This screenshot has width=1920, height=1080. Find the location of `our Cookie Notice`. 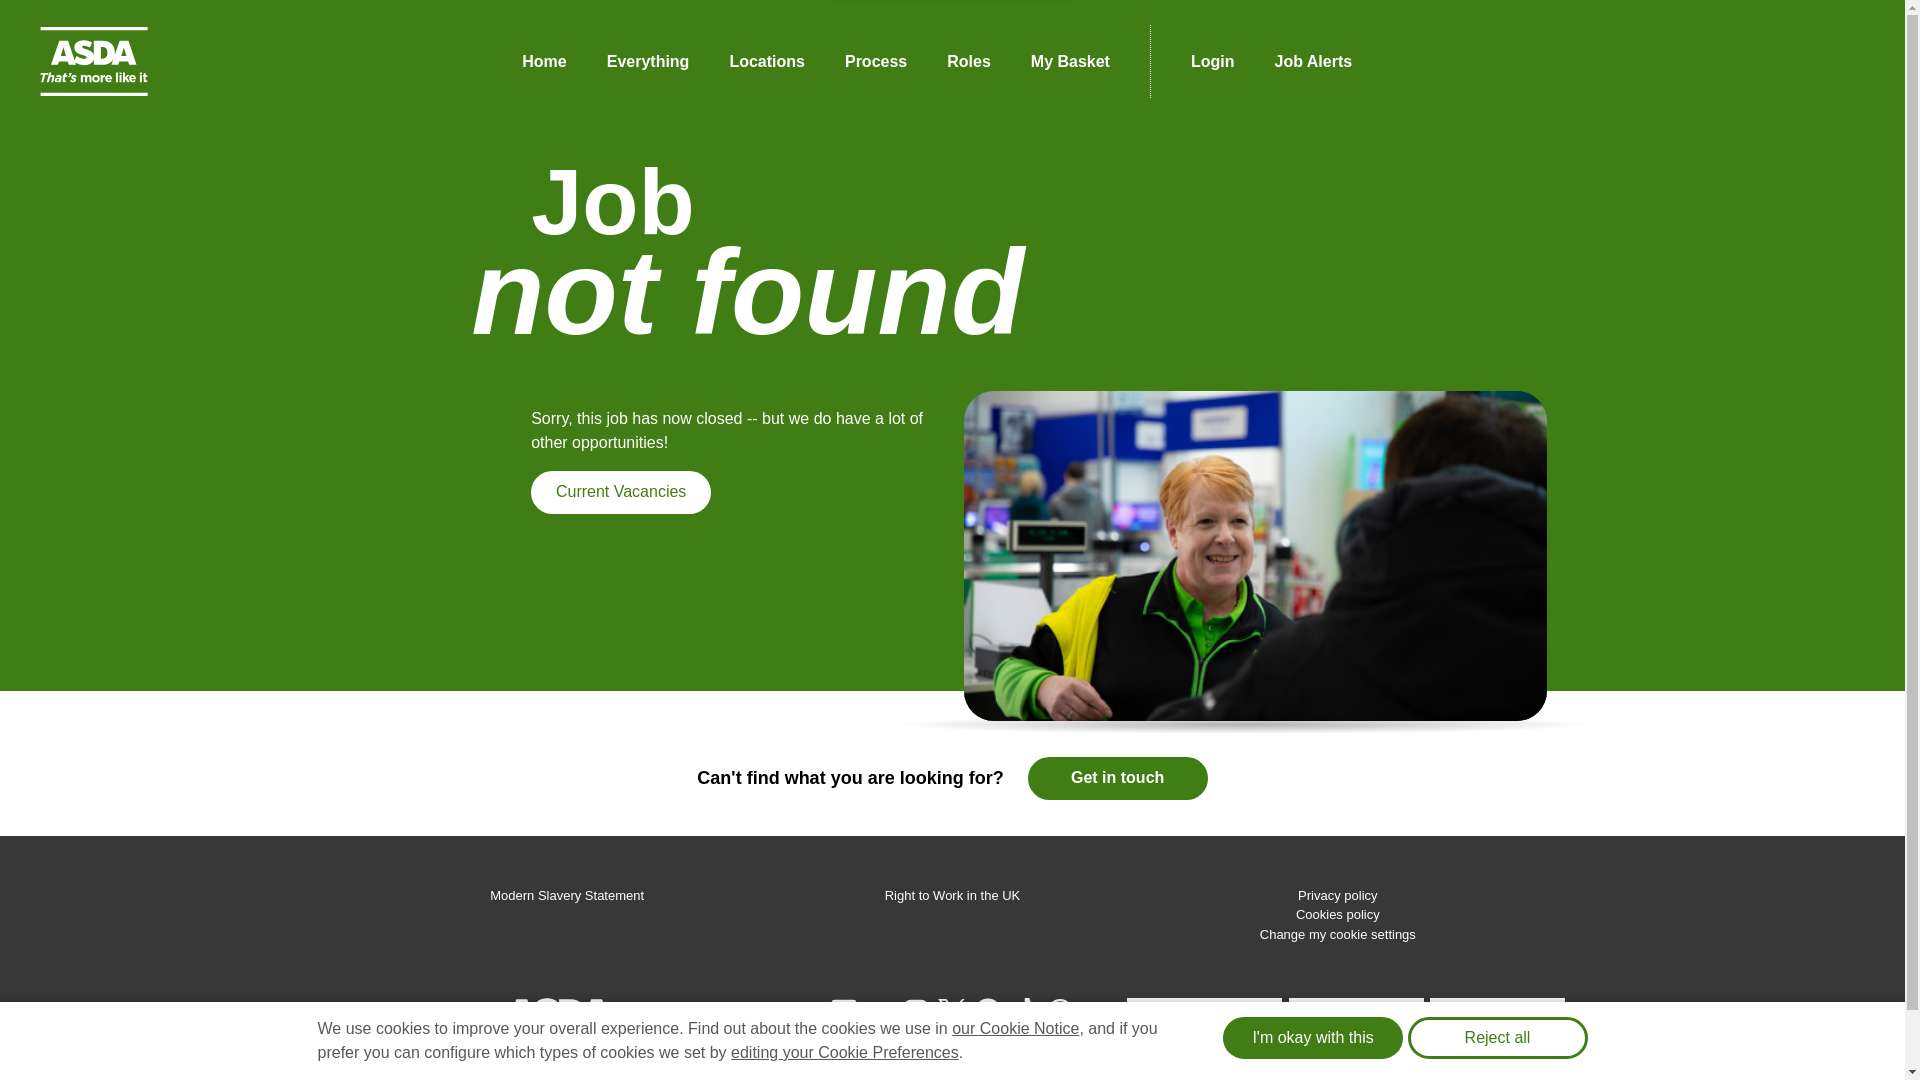

our Cookie Notice is located at coordinates (1016, 1028).